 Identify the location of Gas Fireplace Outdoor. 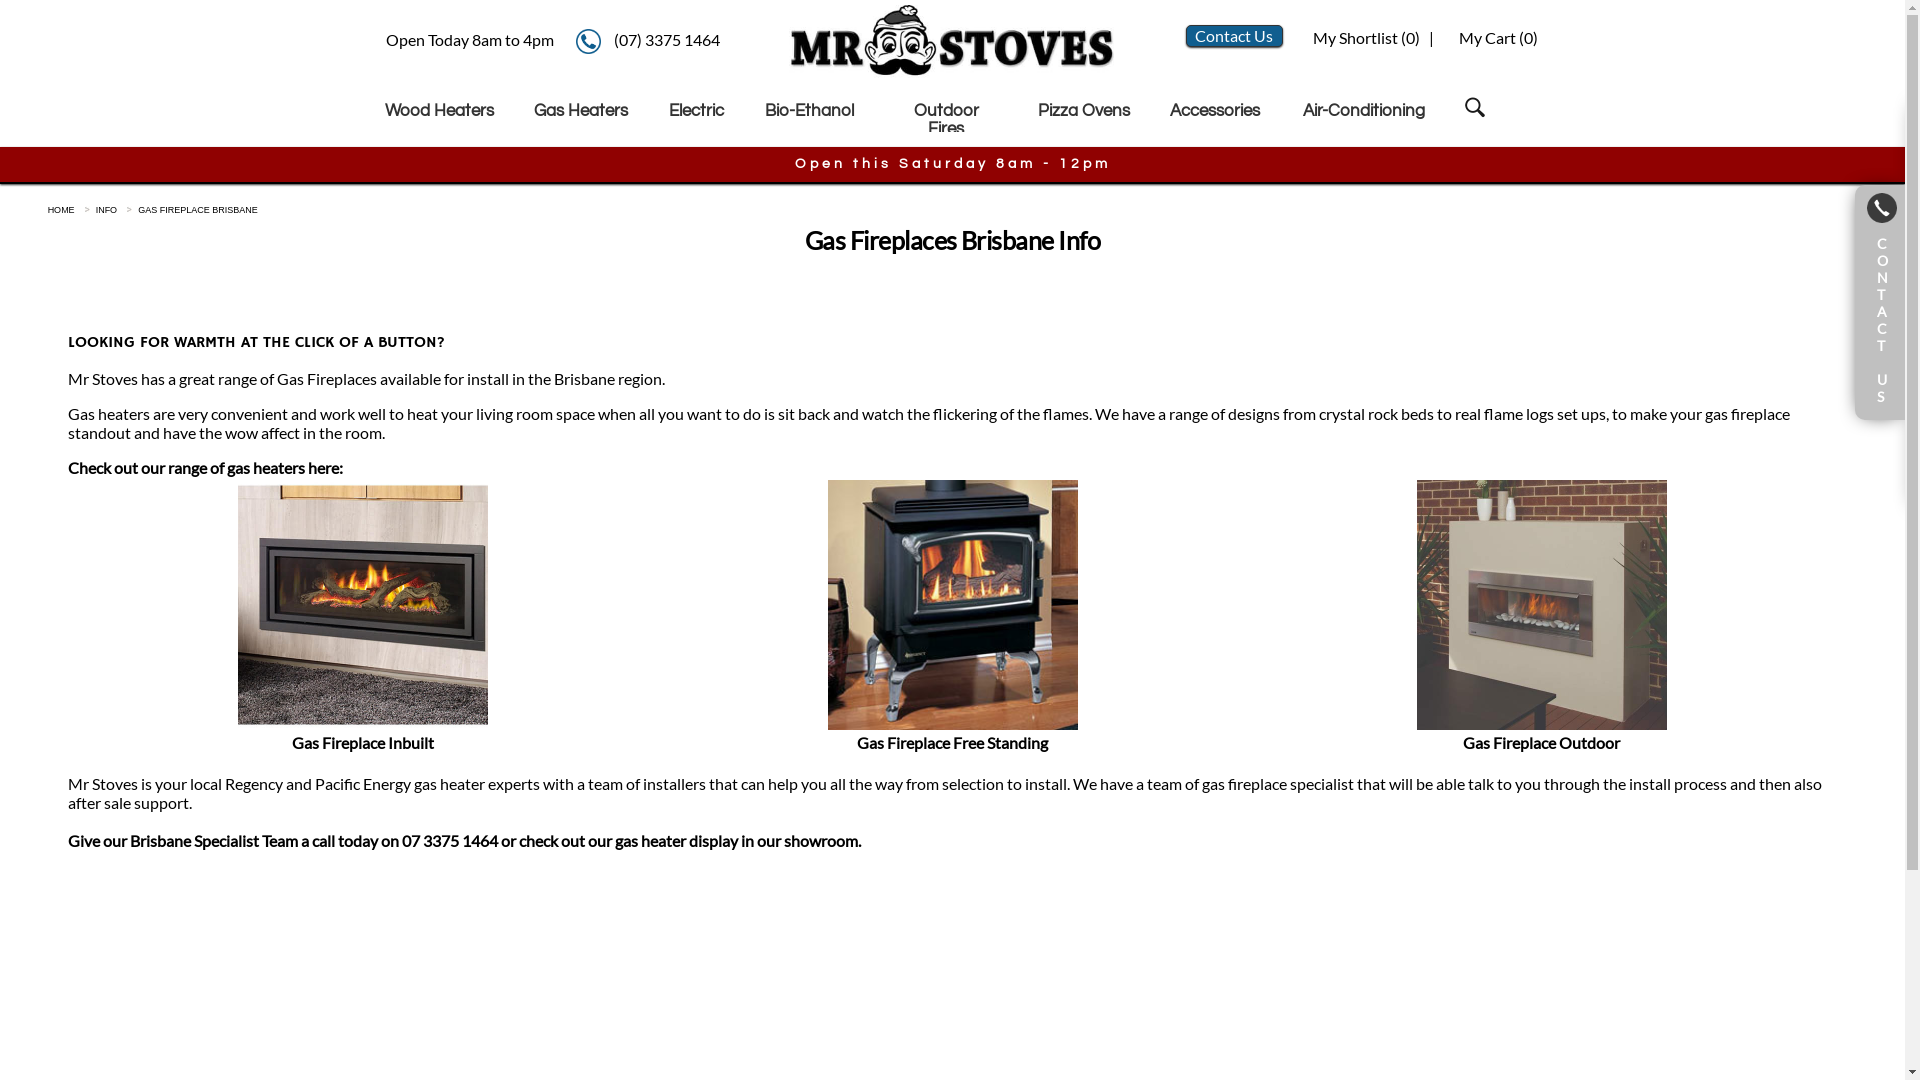
(1542, 733).